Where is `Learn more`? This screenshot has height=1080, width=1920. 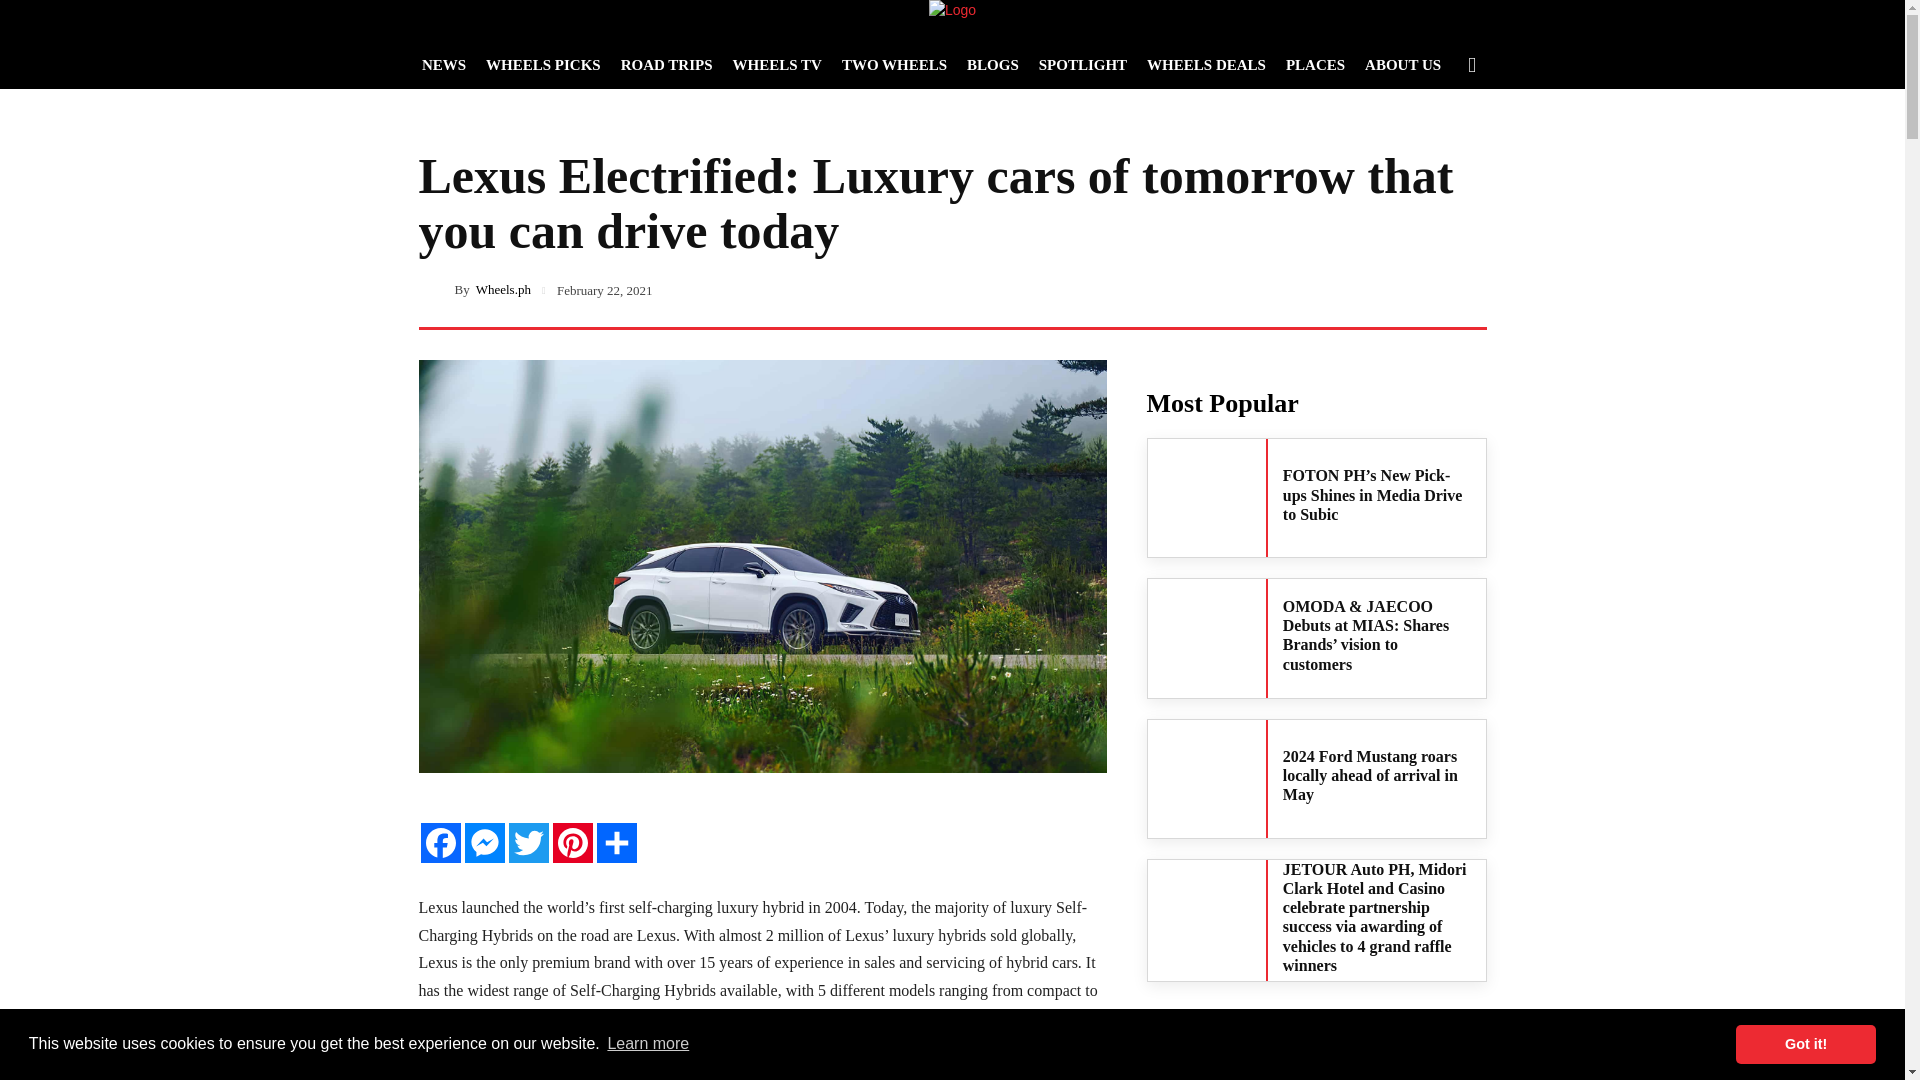 Learn more is located at coordinates (648, 1044).